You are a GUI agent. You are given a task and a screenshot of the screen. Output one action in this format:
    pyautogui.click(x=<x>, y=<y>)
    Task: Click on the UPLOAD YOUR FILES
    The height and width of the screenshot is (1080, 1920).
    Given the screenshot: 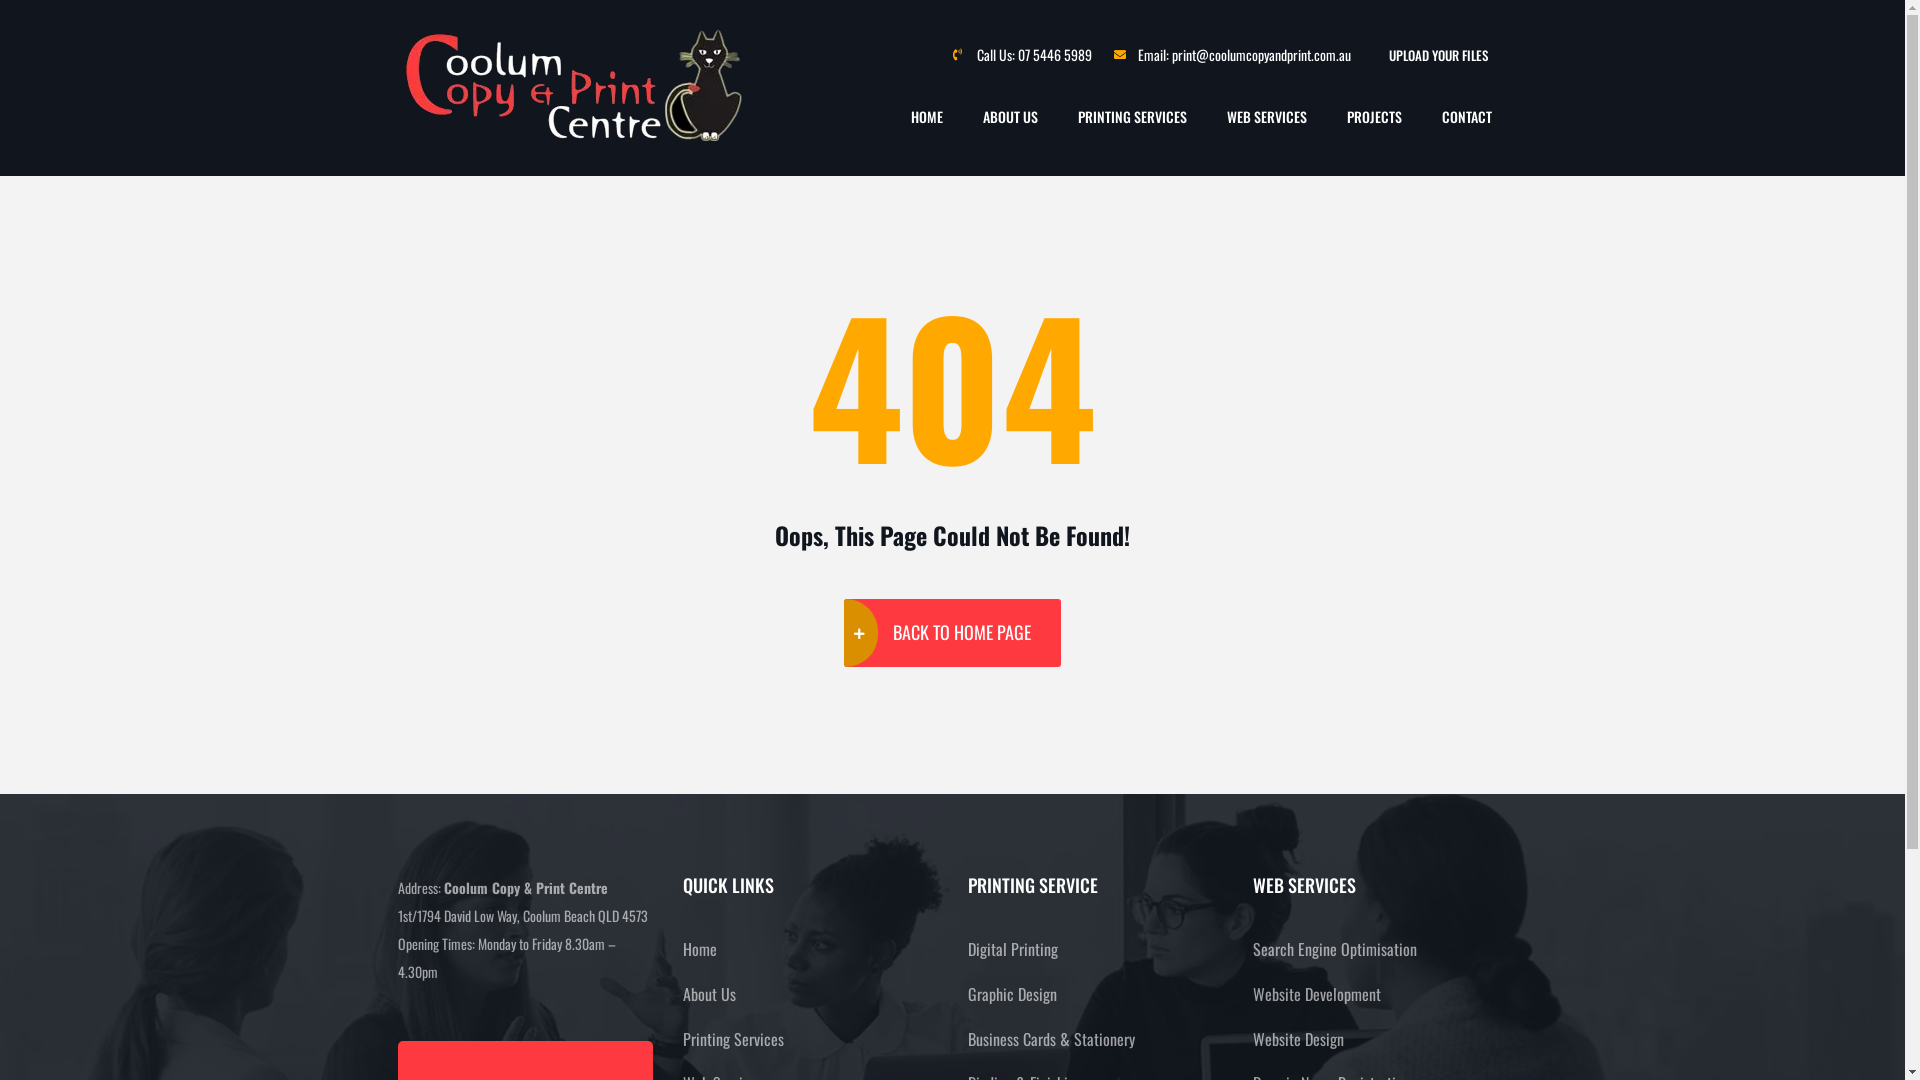 What is the action you would take?
    pyautogui.click(x=1438, y=54)
    